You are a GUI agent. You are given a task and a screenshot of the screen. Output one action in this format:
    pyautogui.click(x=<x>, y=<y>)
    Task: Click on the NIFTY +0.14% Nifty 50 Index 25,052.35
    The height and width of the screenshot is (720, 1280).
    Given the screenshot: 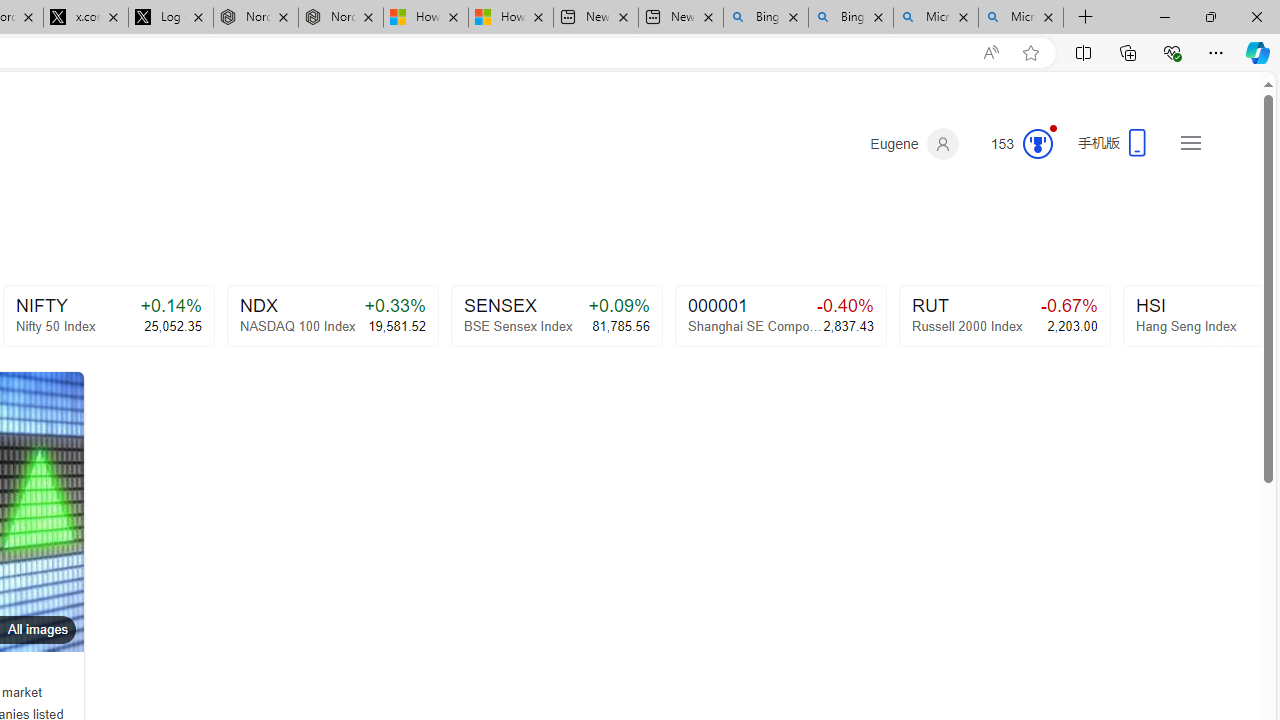 What is the action you would take?
    pyautogui.click(x=108, y=316)
    